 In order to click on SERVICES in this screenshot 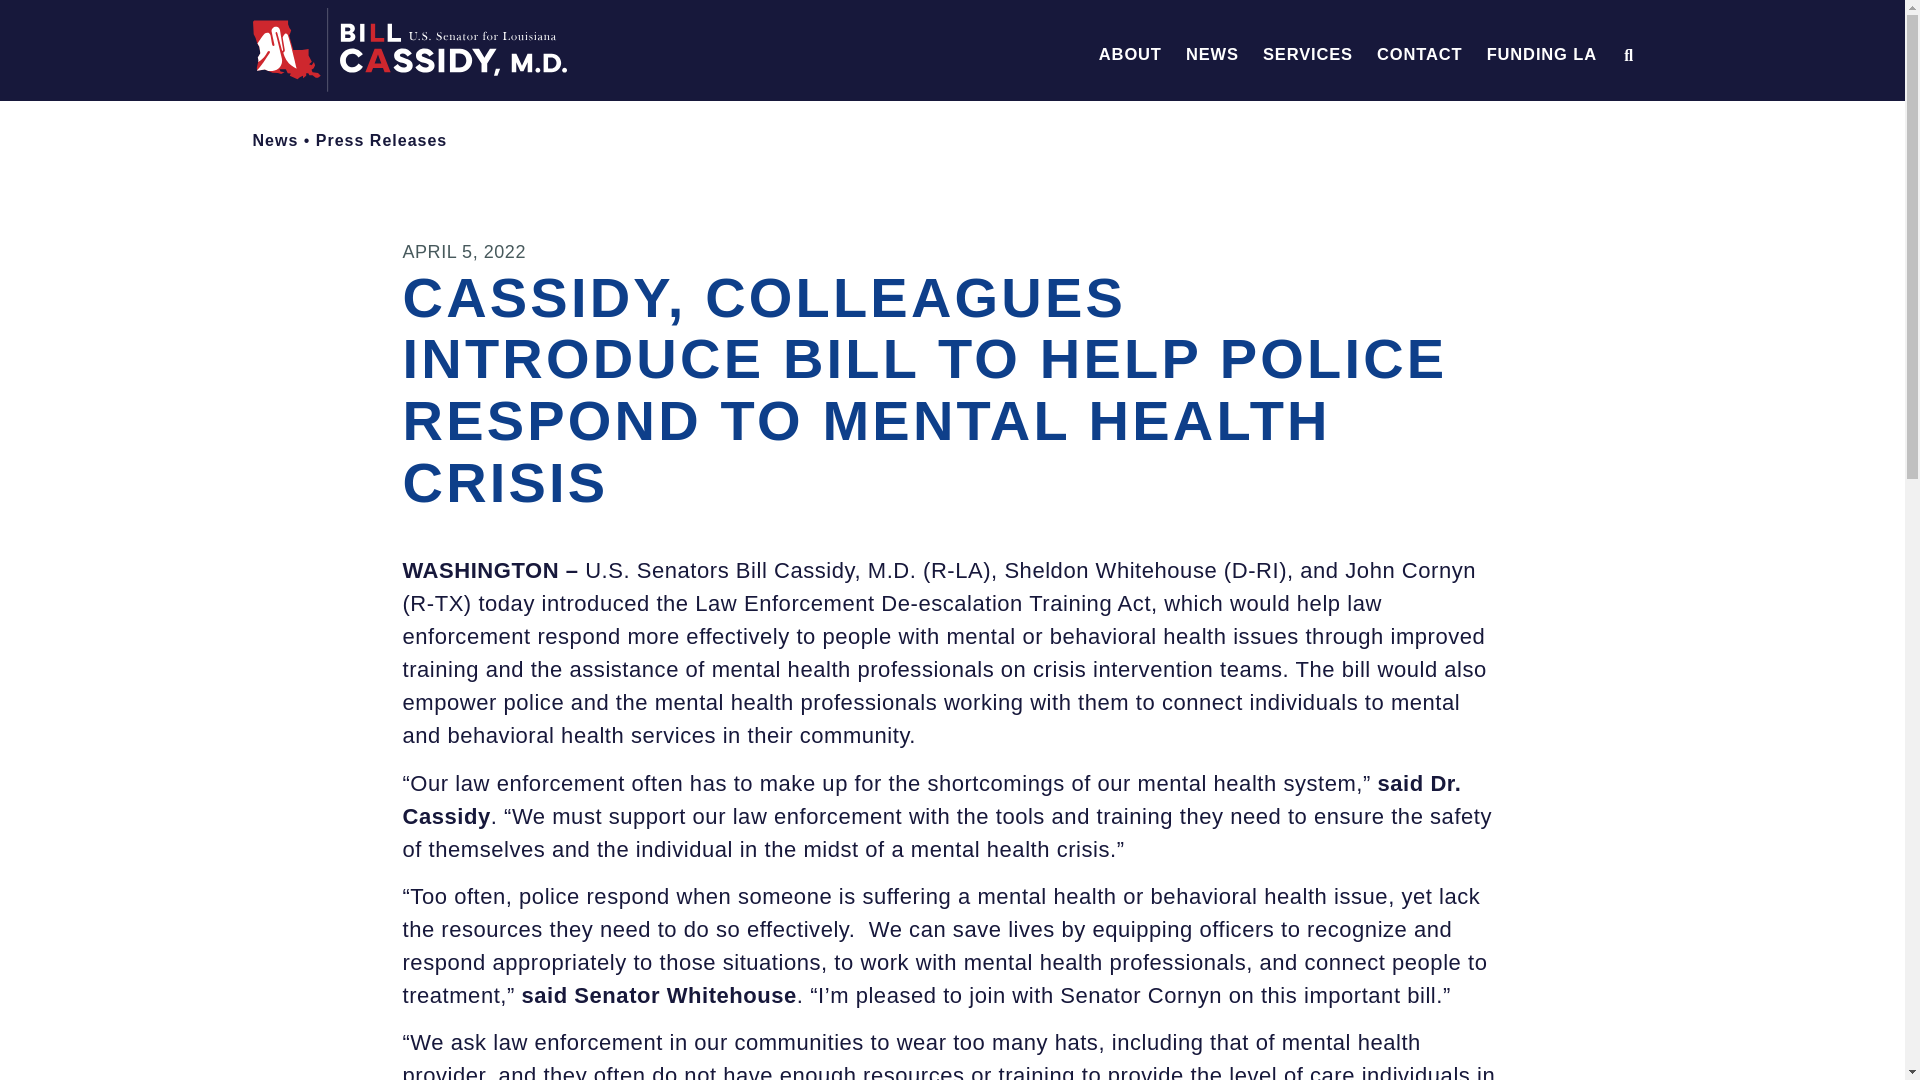, I will do `click(1308, 54)`.